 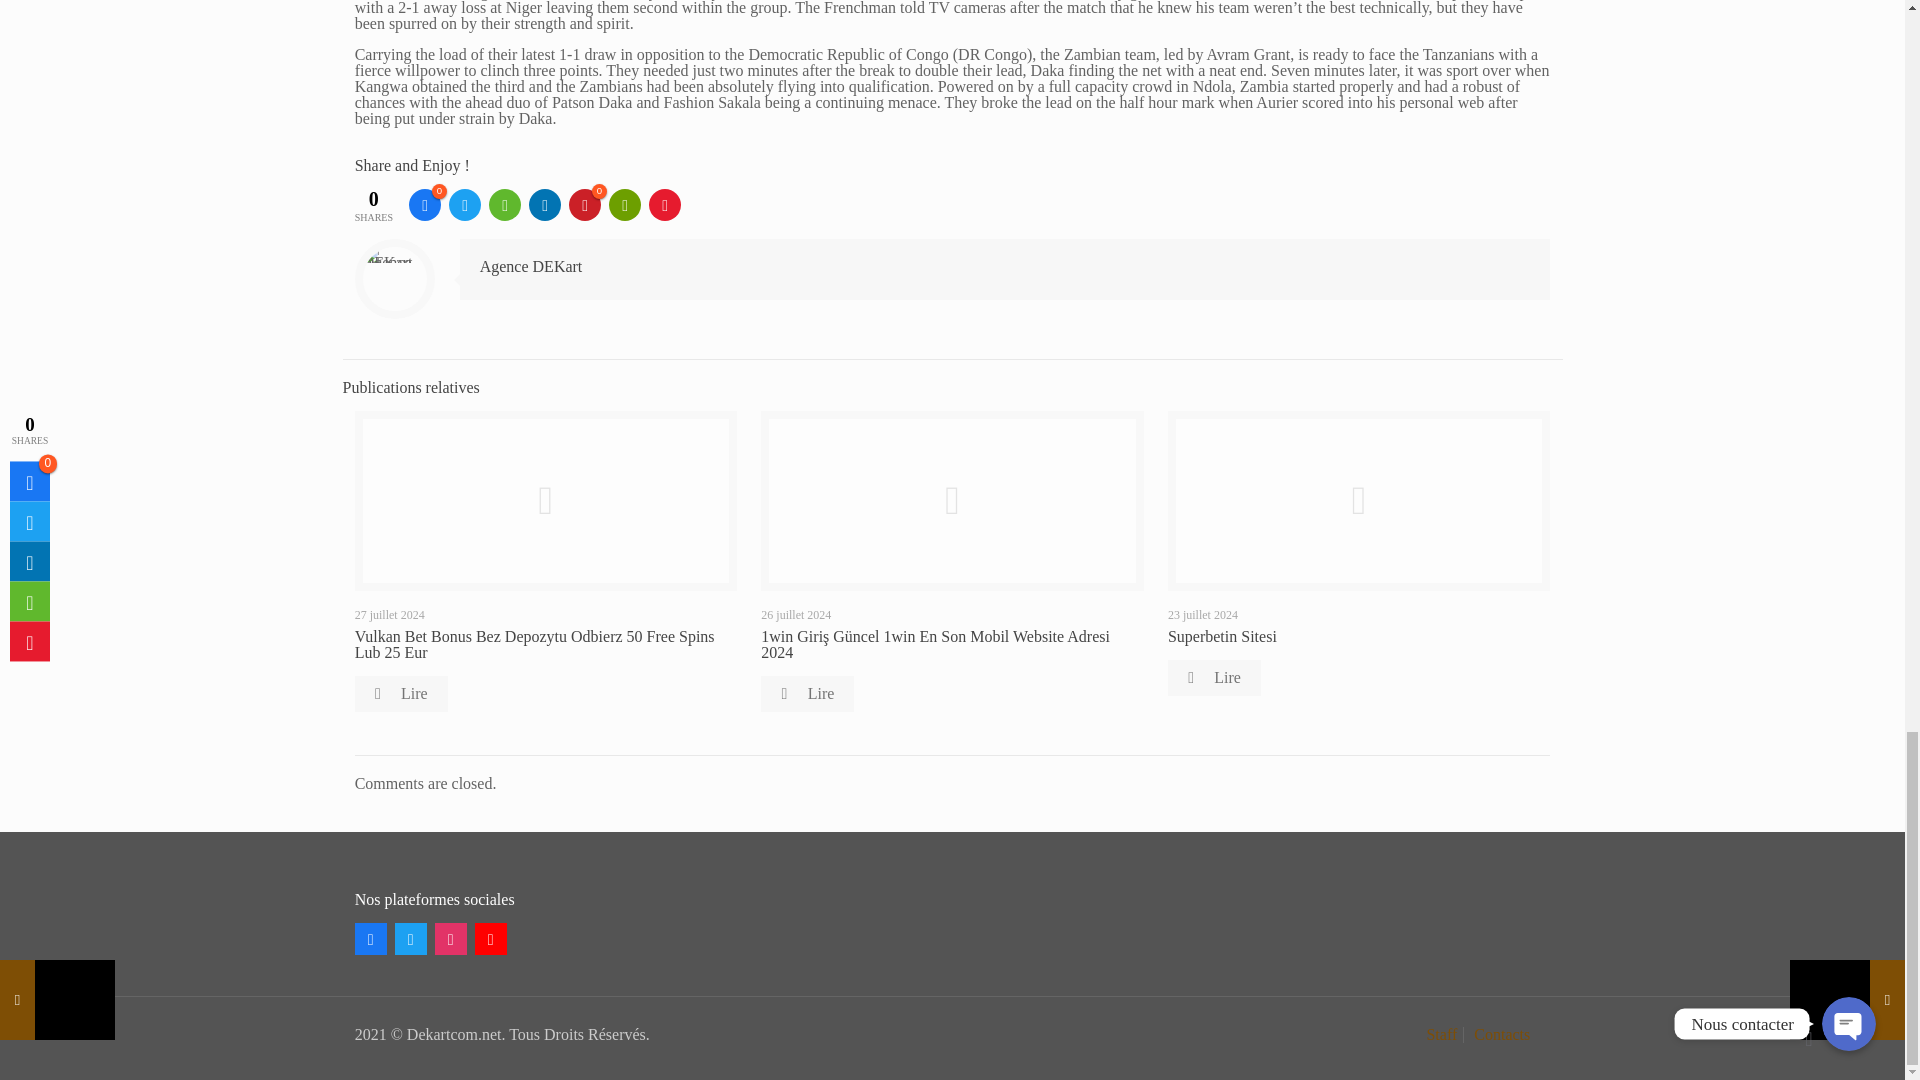 What do you see at coordinates (544, 205) in the screenshot?
I see `Add this to LinkedIn` at bounding box center [544, 205].